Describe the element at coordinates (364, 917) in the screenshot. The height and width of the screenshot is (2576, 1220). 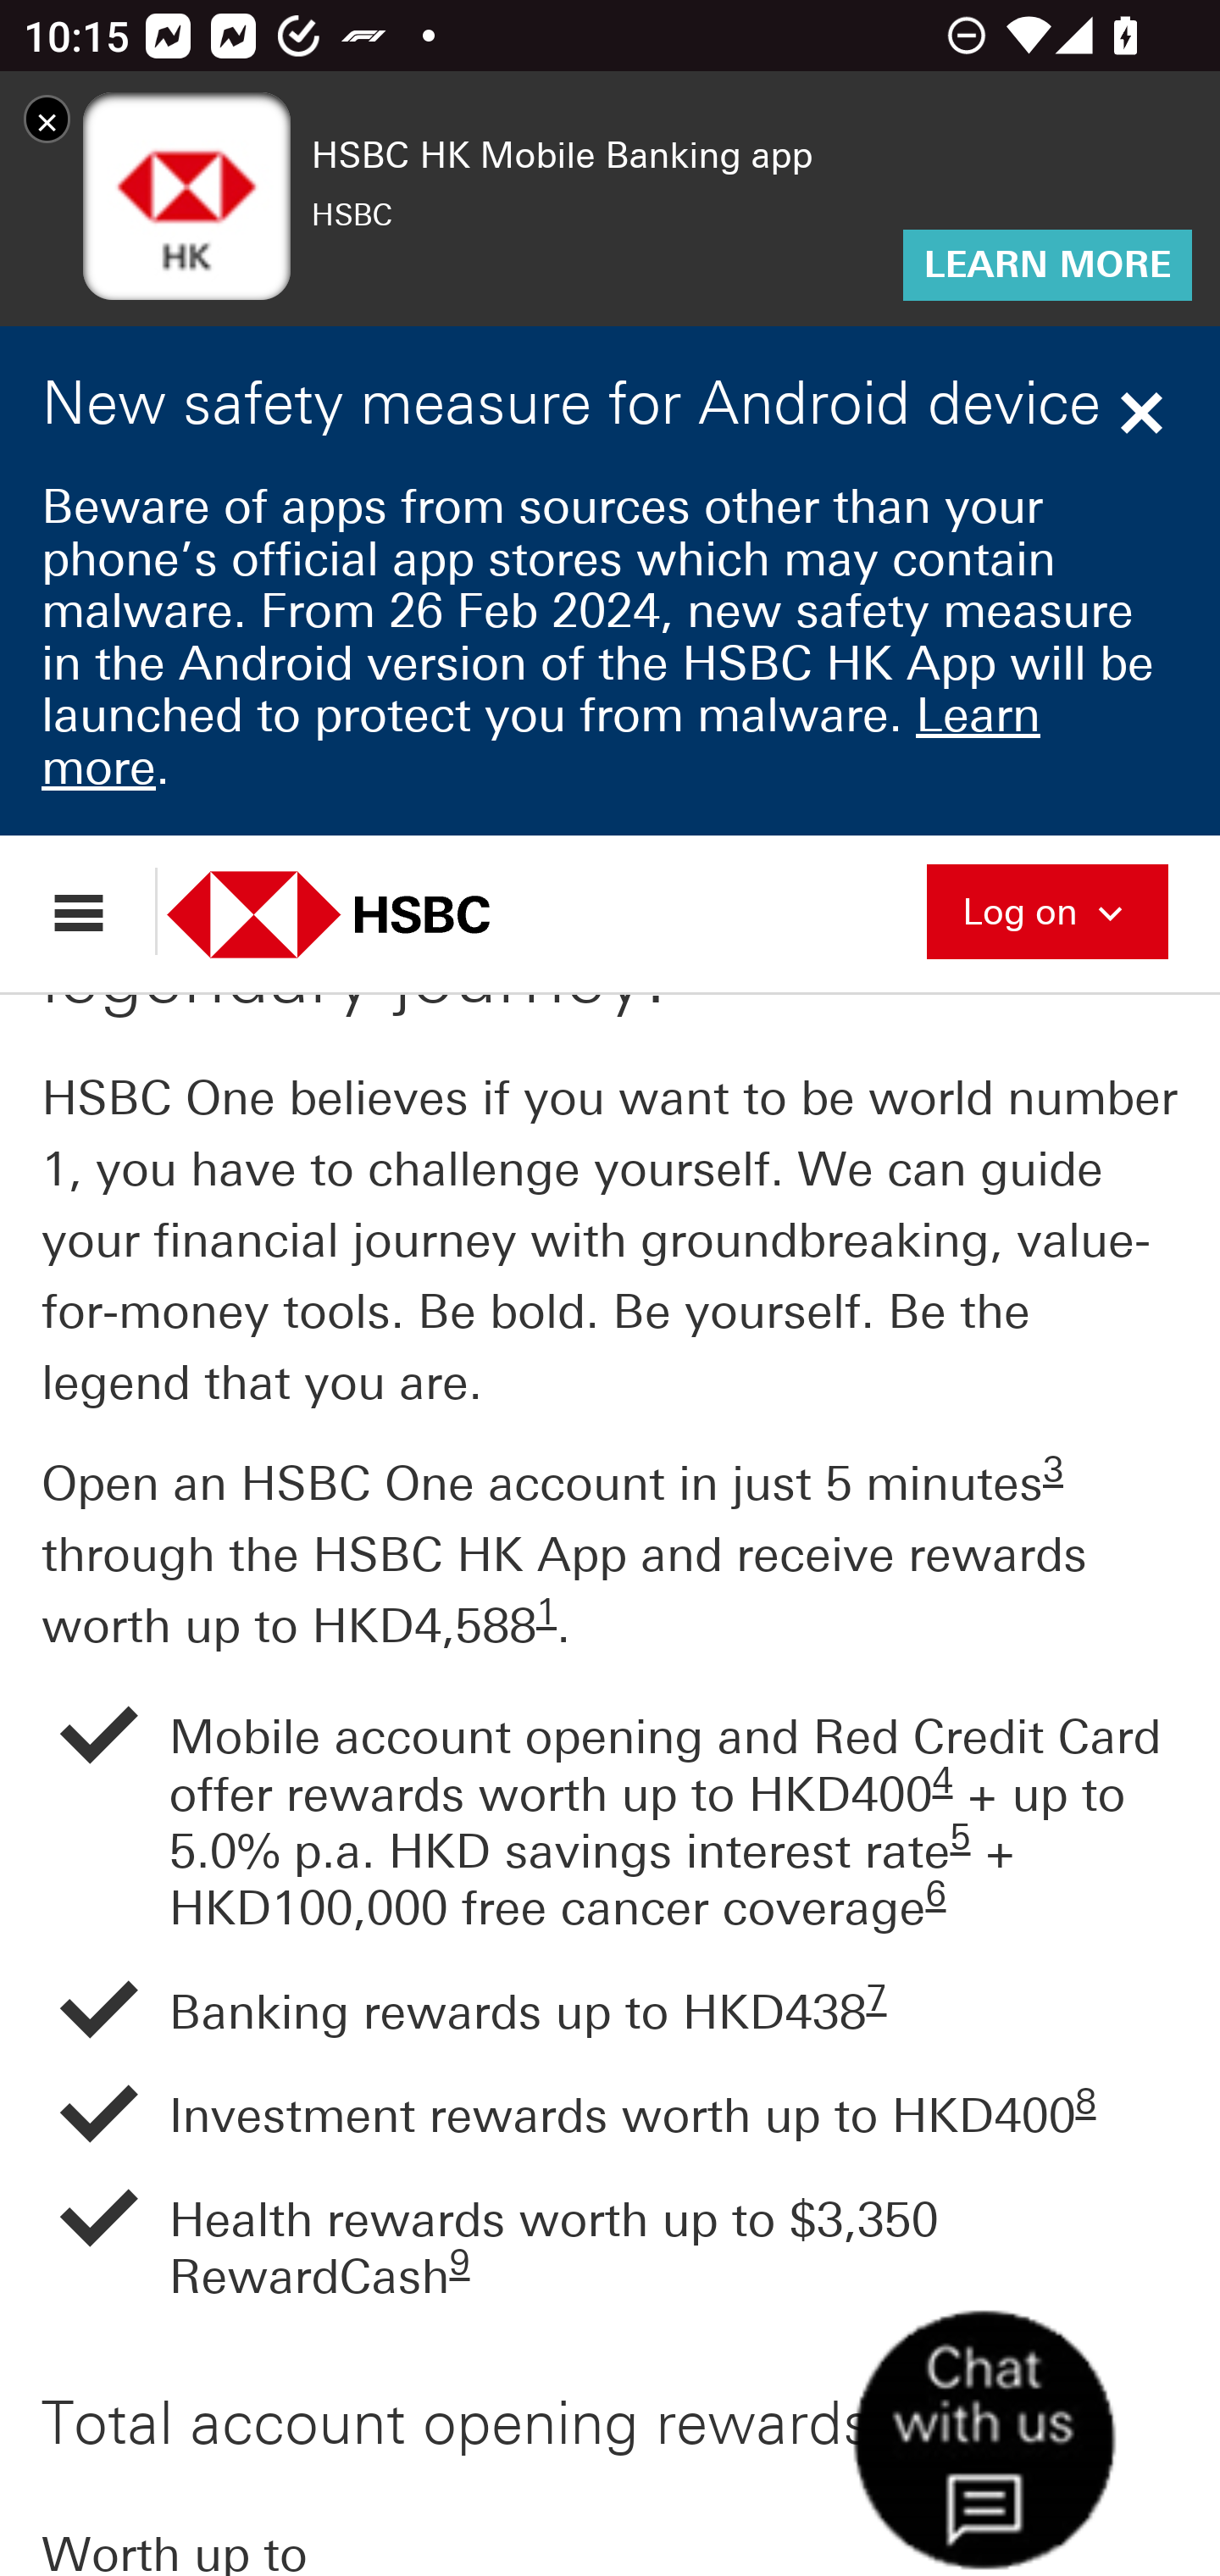
I see `HSBC Hong Kong Bank` at that location.